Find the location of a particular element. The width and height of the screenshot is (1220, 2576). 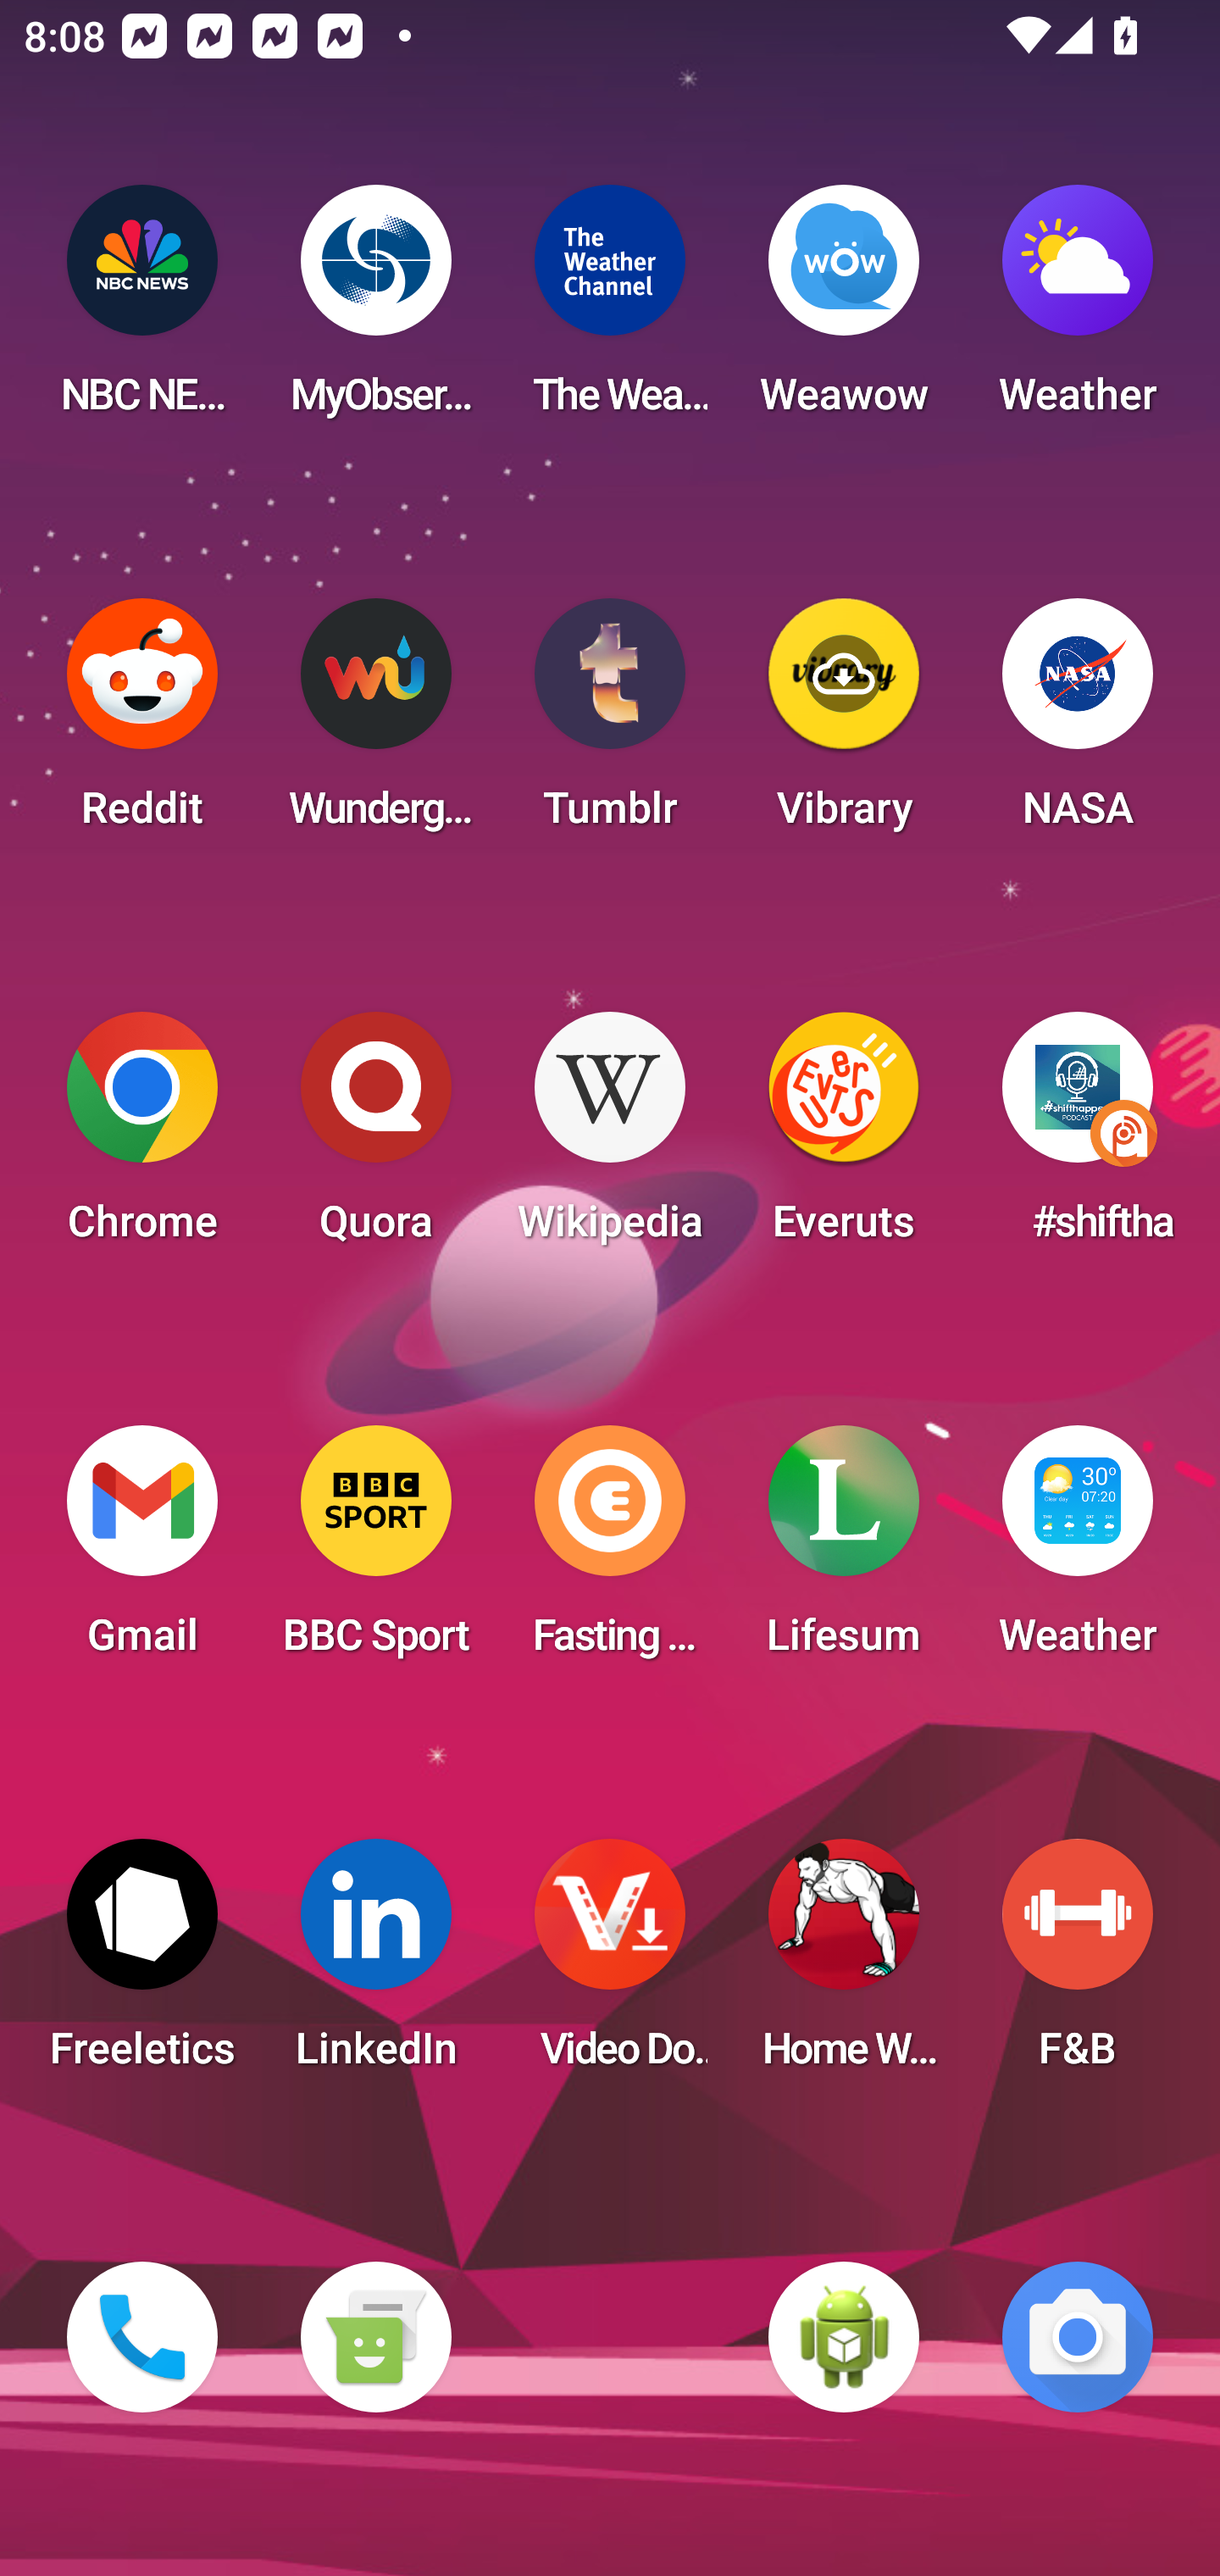

WebView Browser Tester is located at coordinates (844, 2337).